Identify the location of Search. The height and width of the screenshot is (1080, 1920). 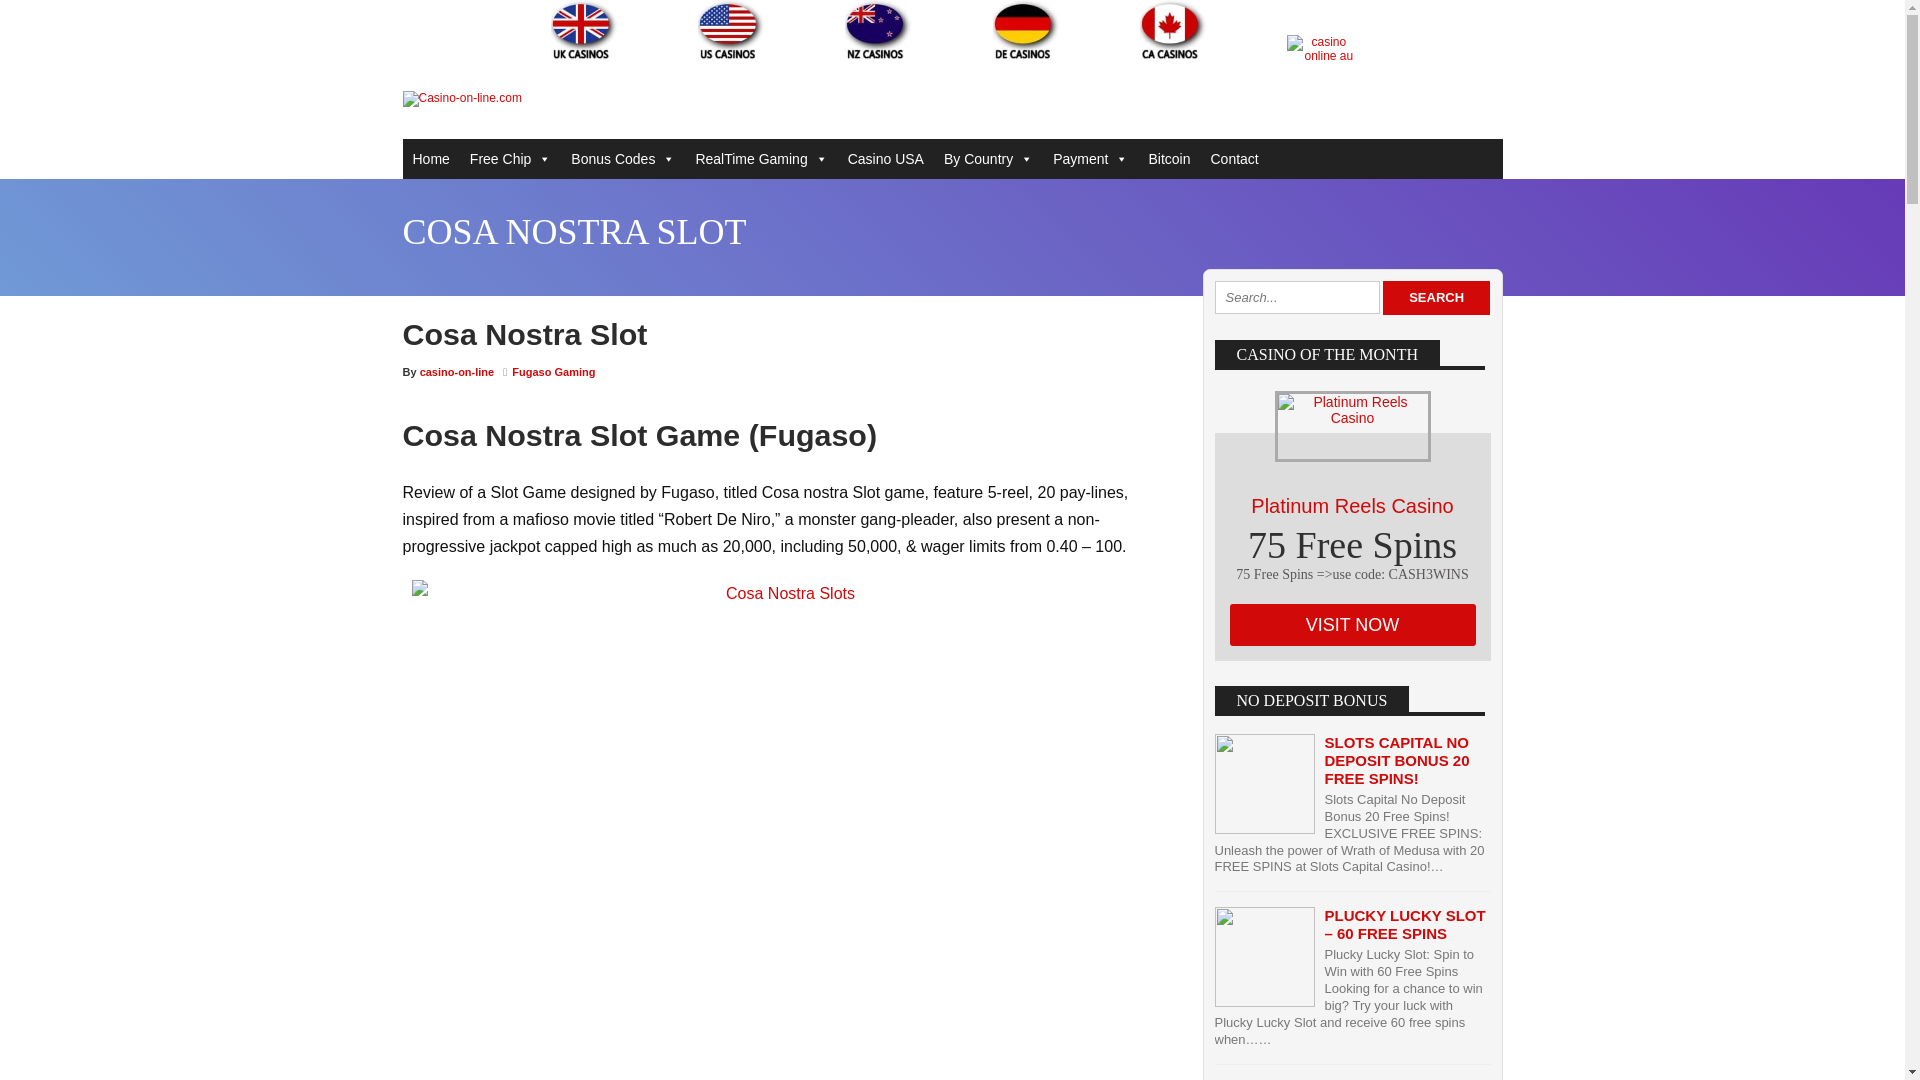
(1436, 298).